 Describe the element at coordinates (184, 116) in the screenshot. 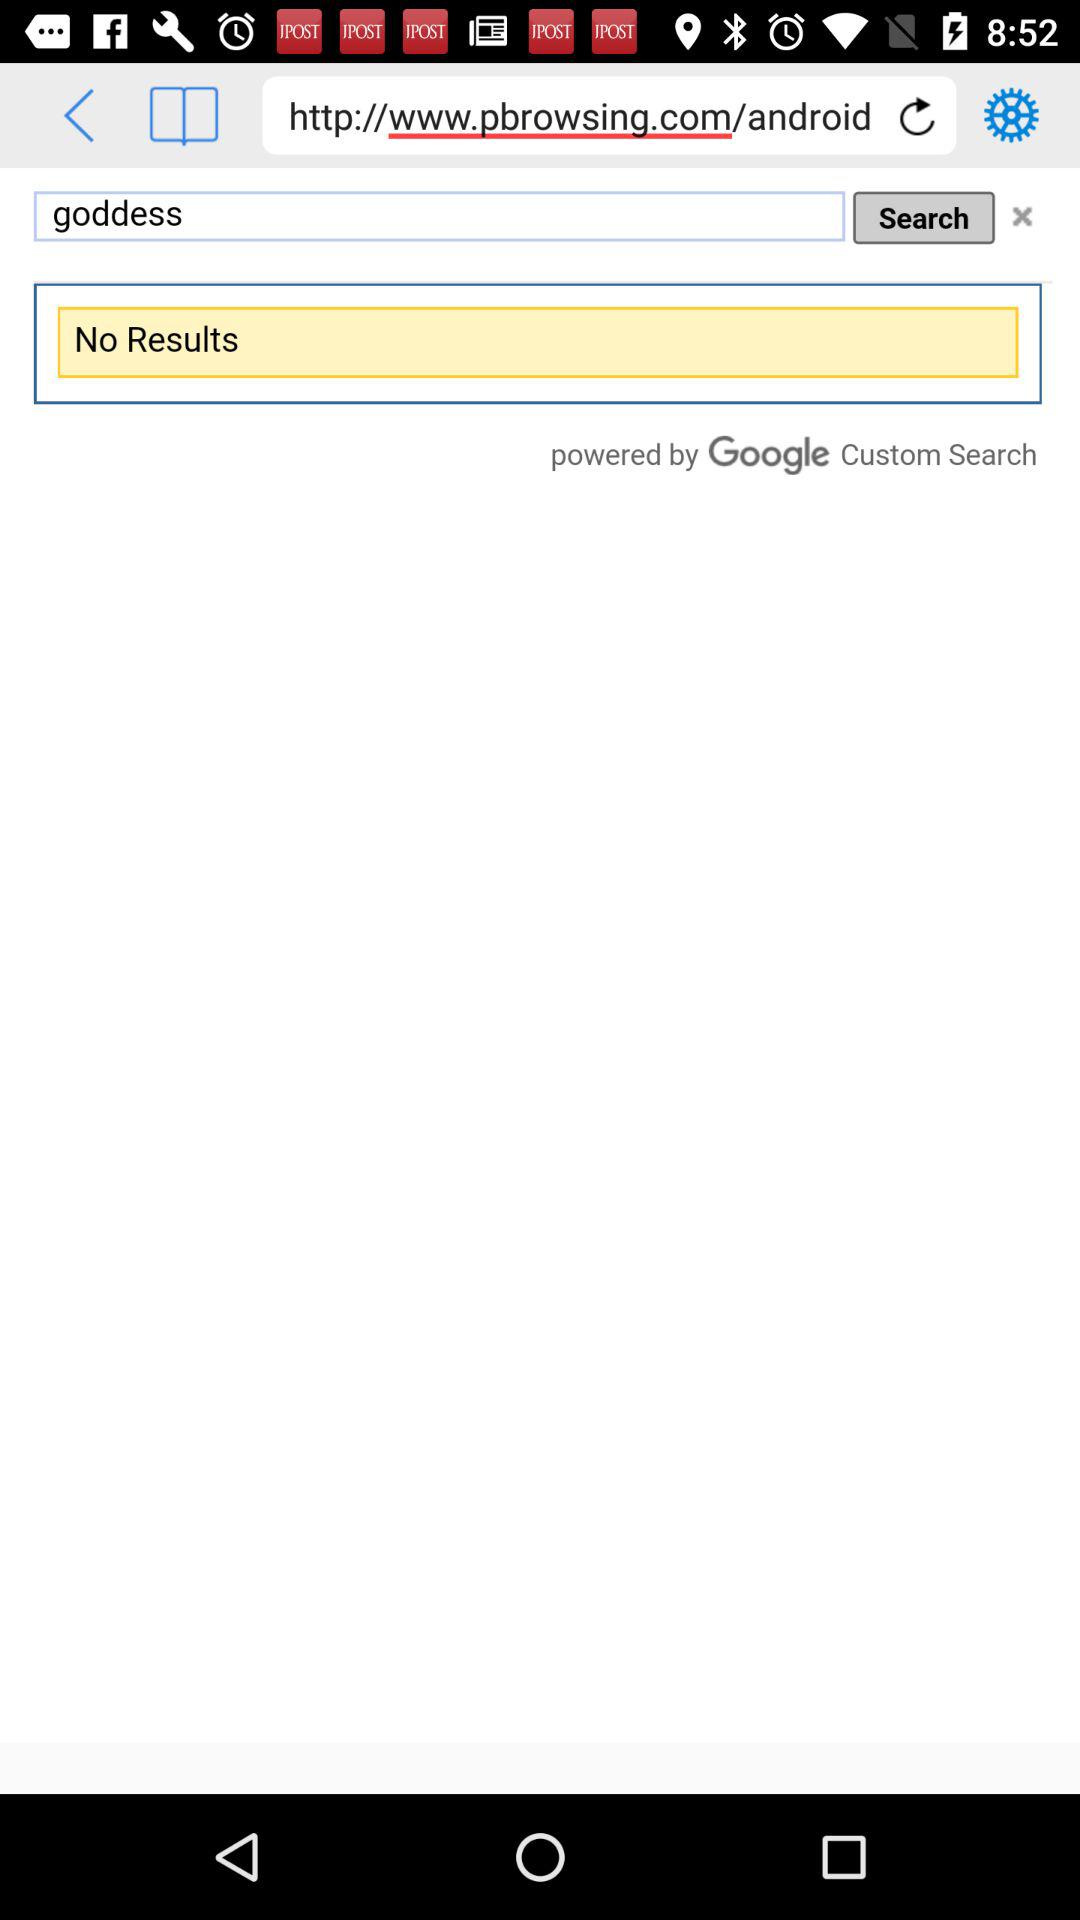

I see `toggle view layout` at that location.